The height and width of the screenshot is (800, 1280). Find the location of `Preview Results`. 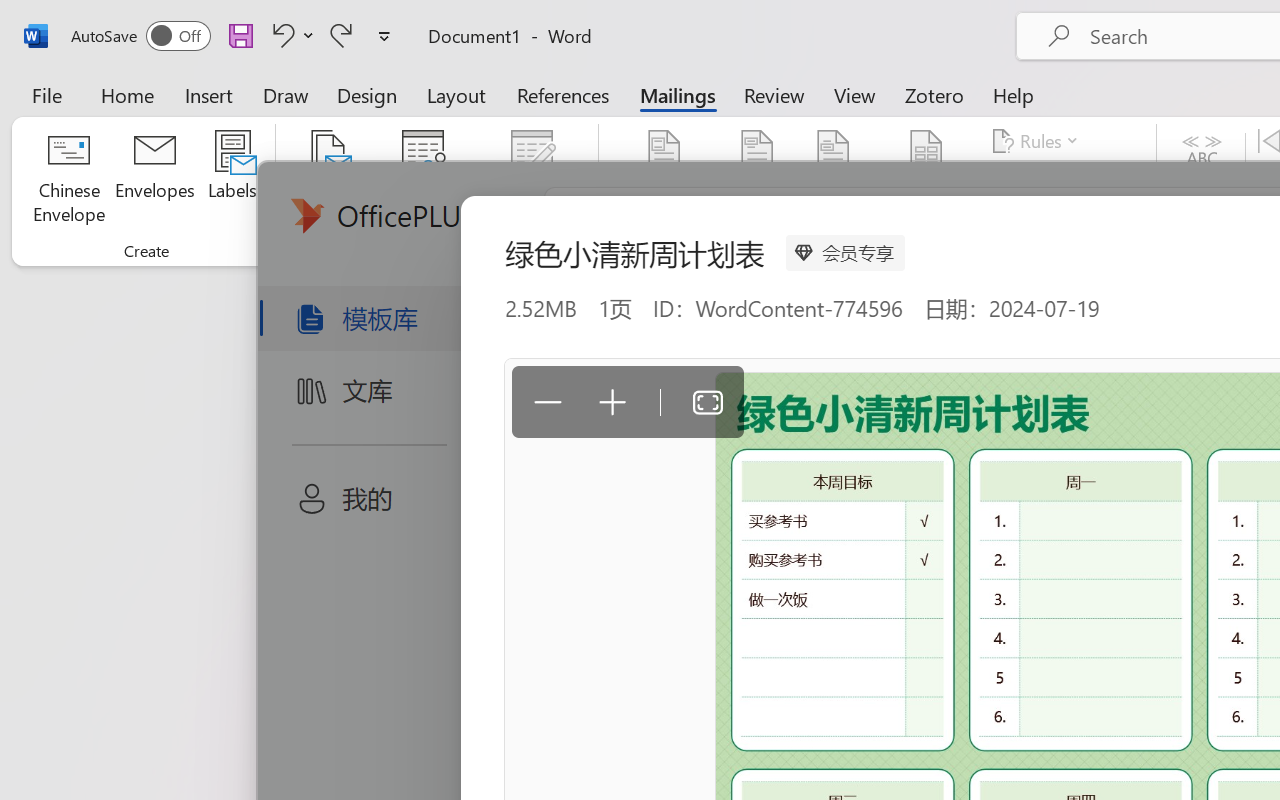

Preview Results is located at coordinates (1202, 180).